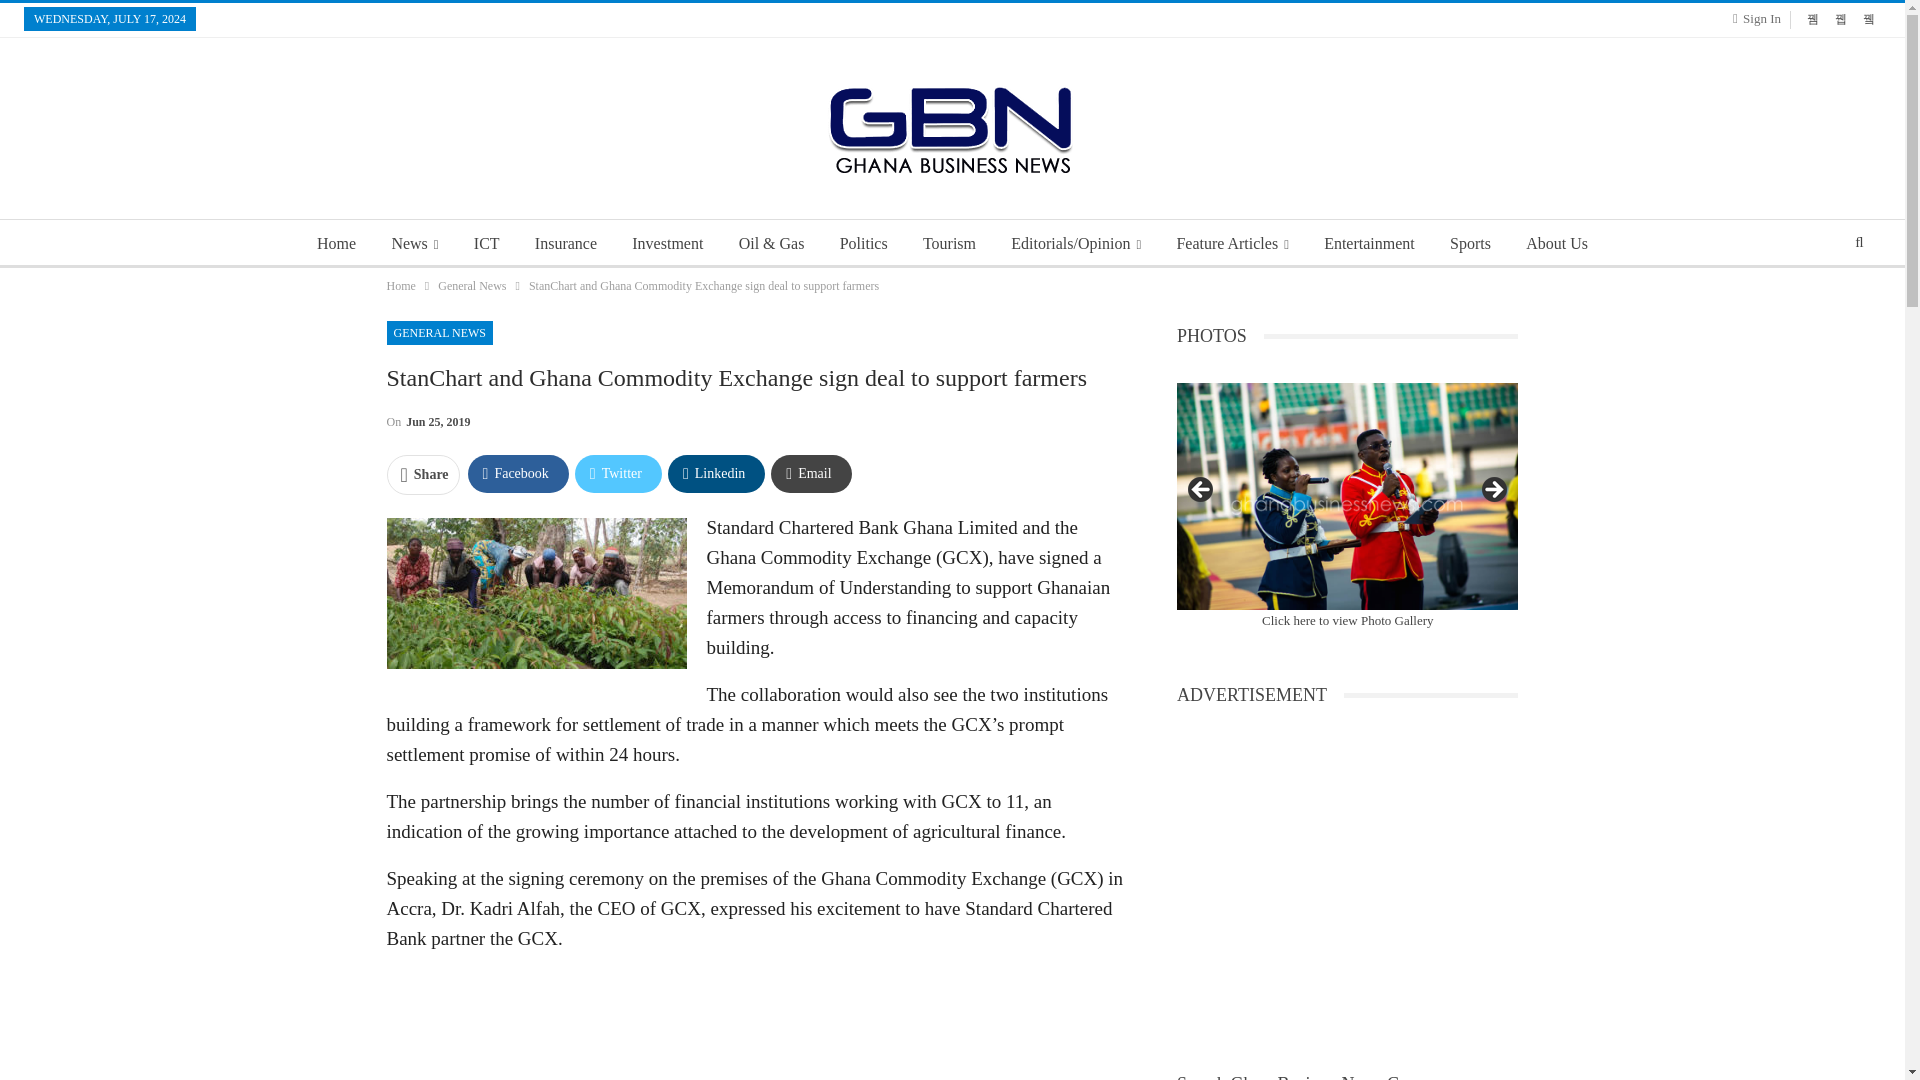  What do you see at coordinates (810, 473) in the screenshot?
I see `Email` at bounding box center [810, 473].